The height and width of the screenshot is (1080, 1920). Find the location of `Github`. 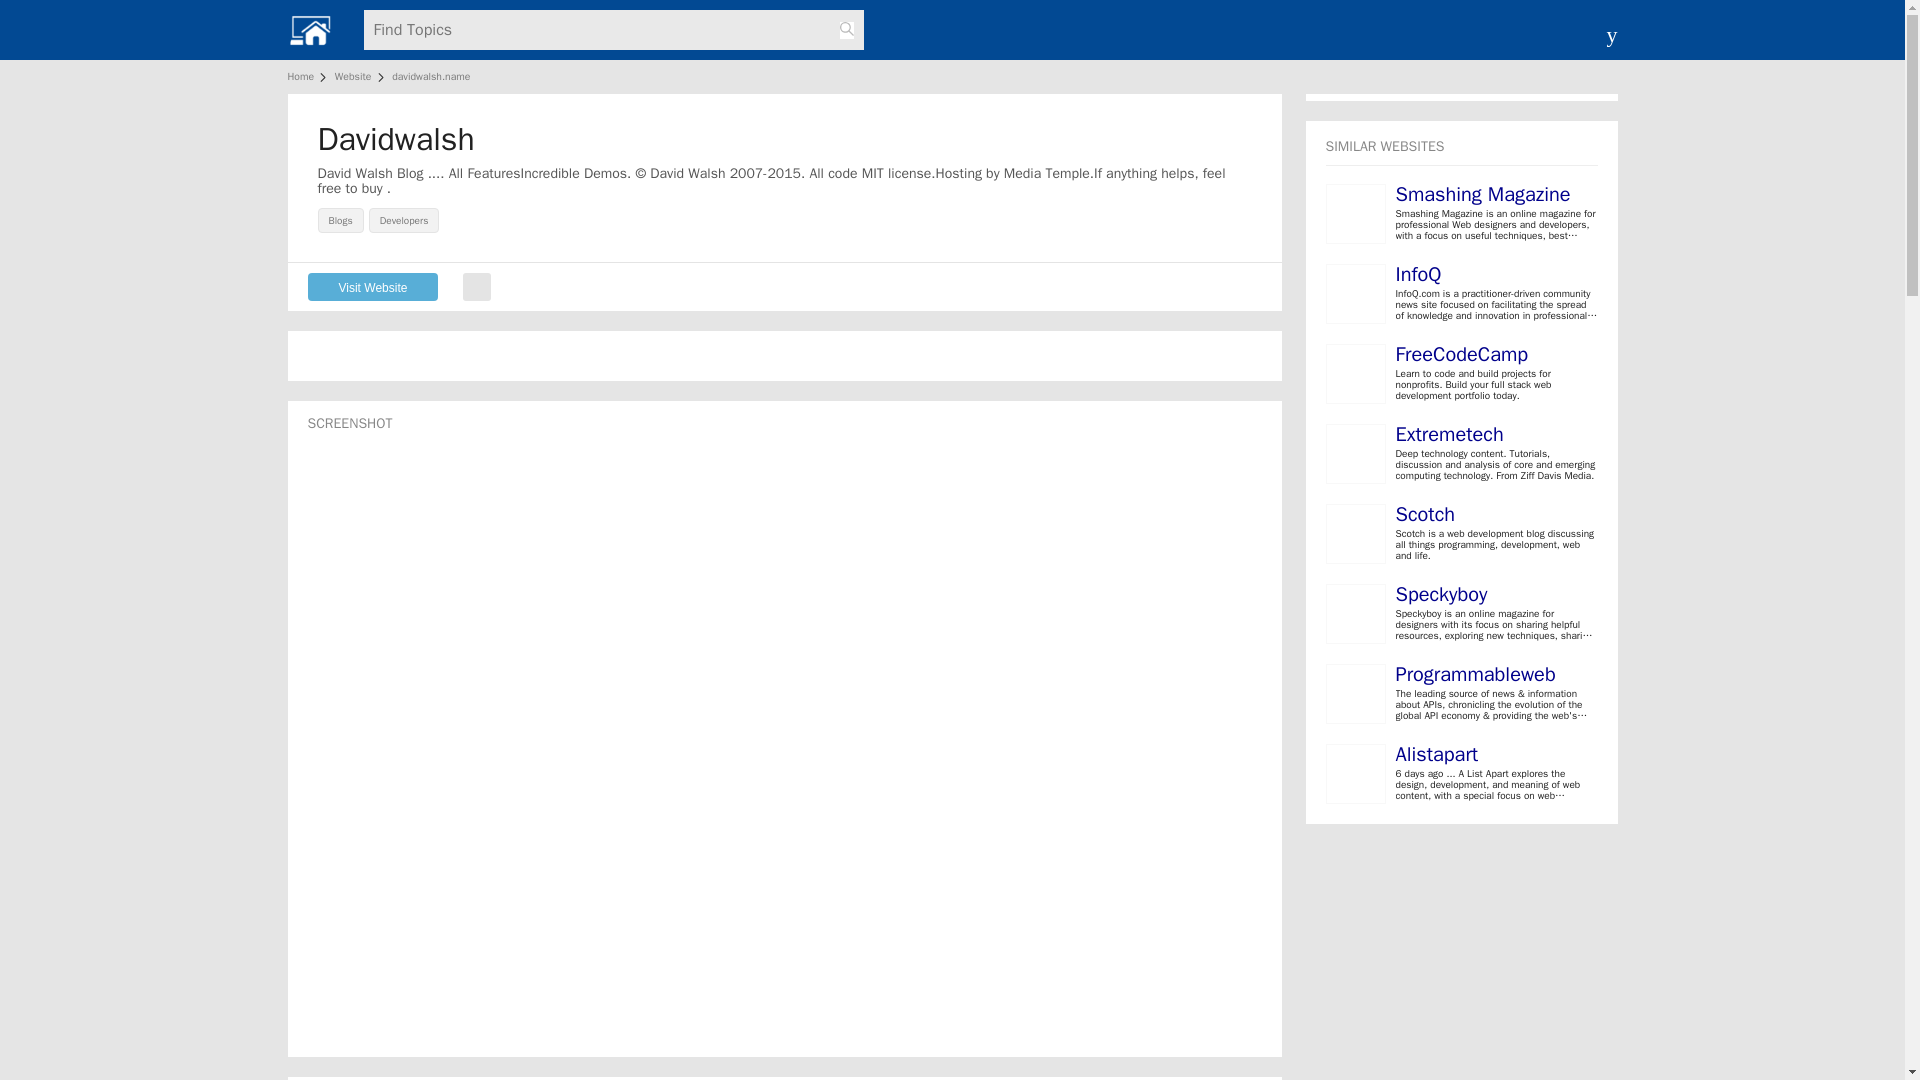

Github is located at coordinates (476, 286).